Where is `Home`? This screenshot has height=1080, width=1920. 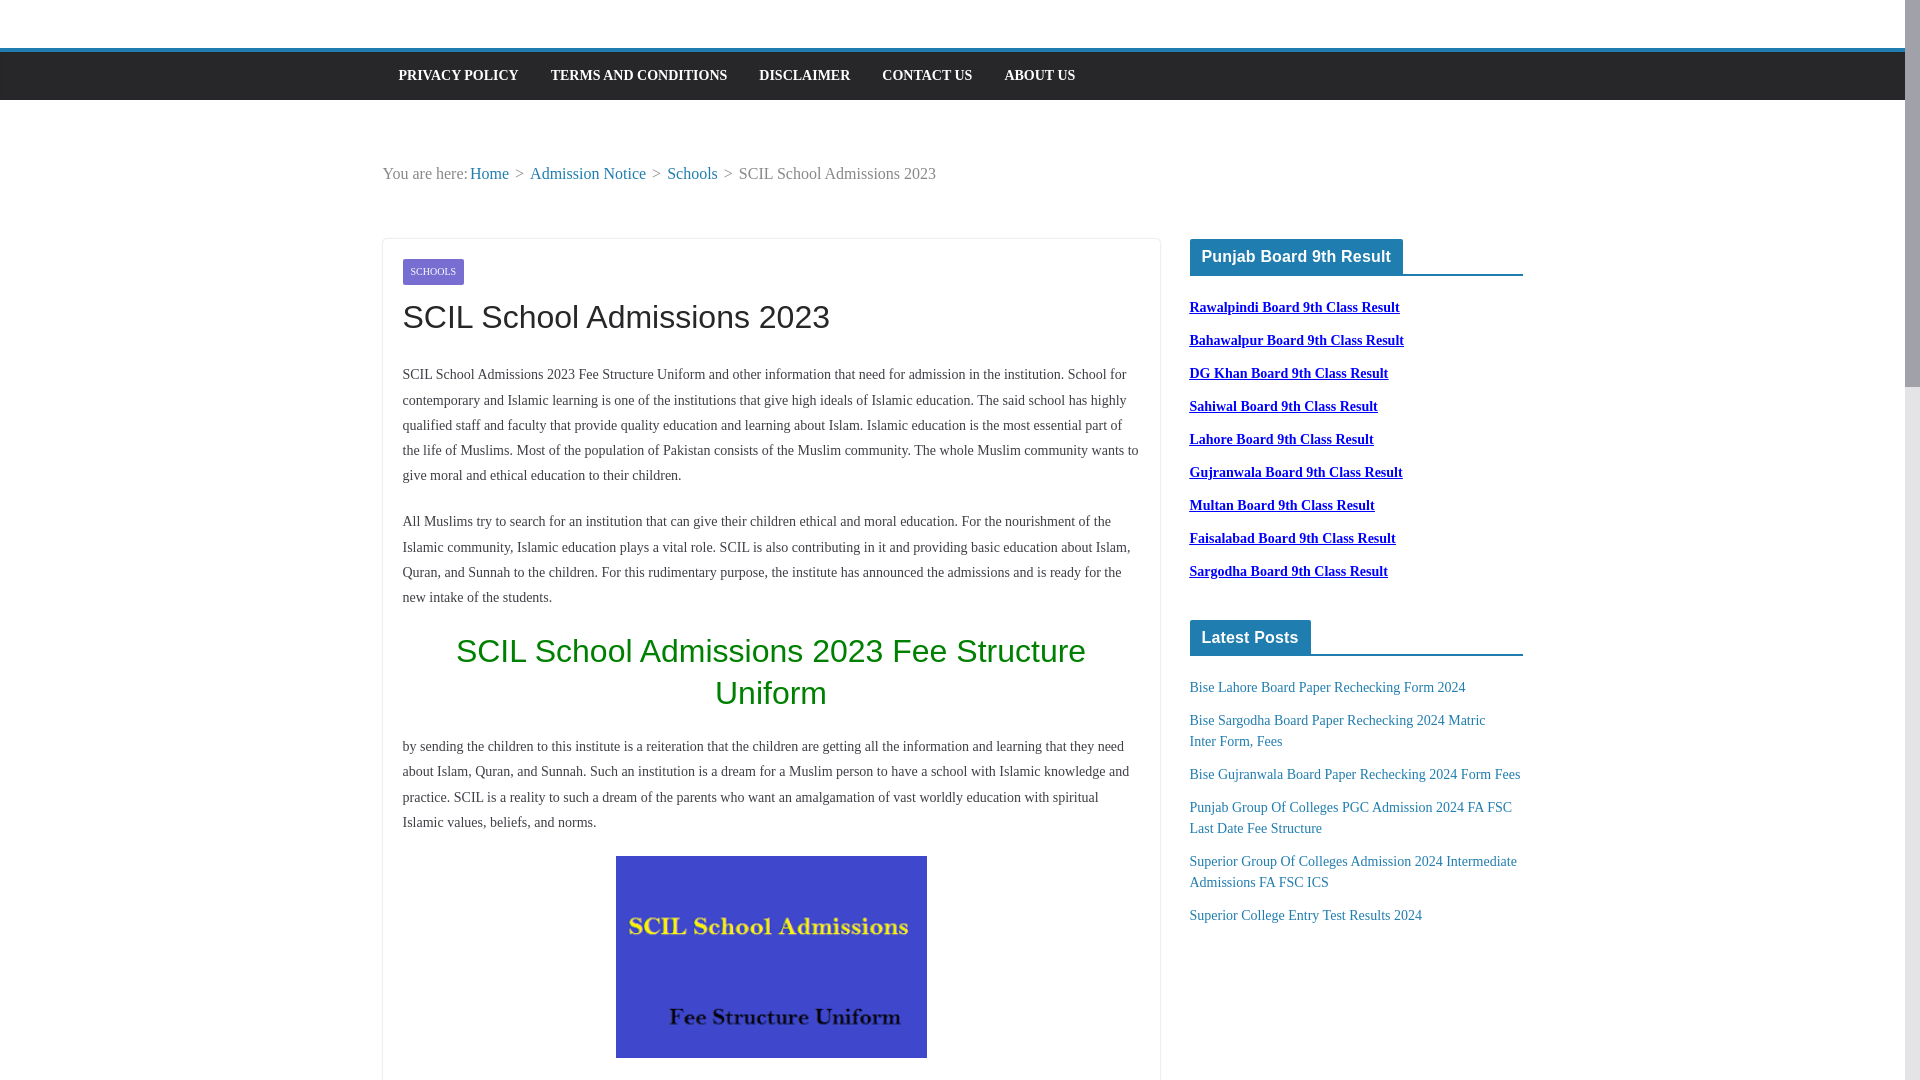 Home is located at coordinates (489, 174).